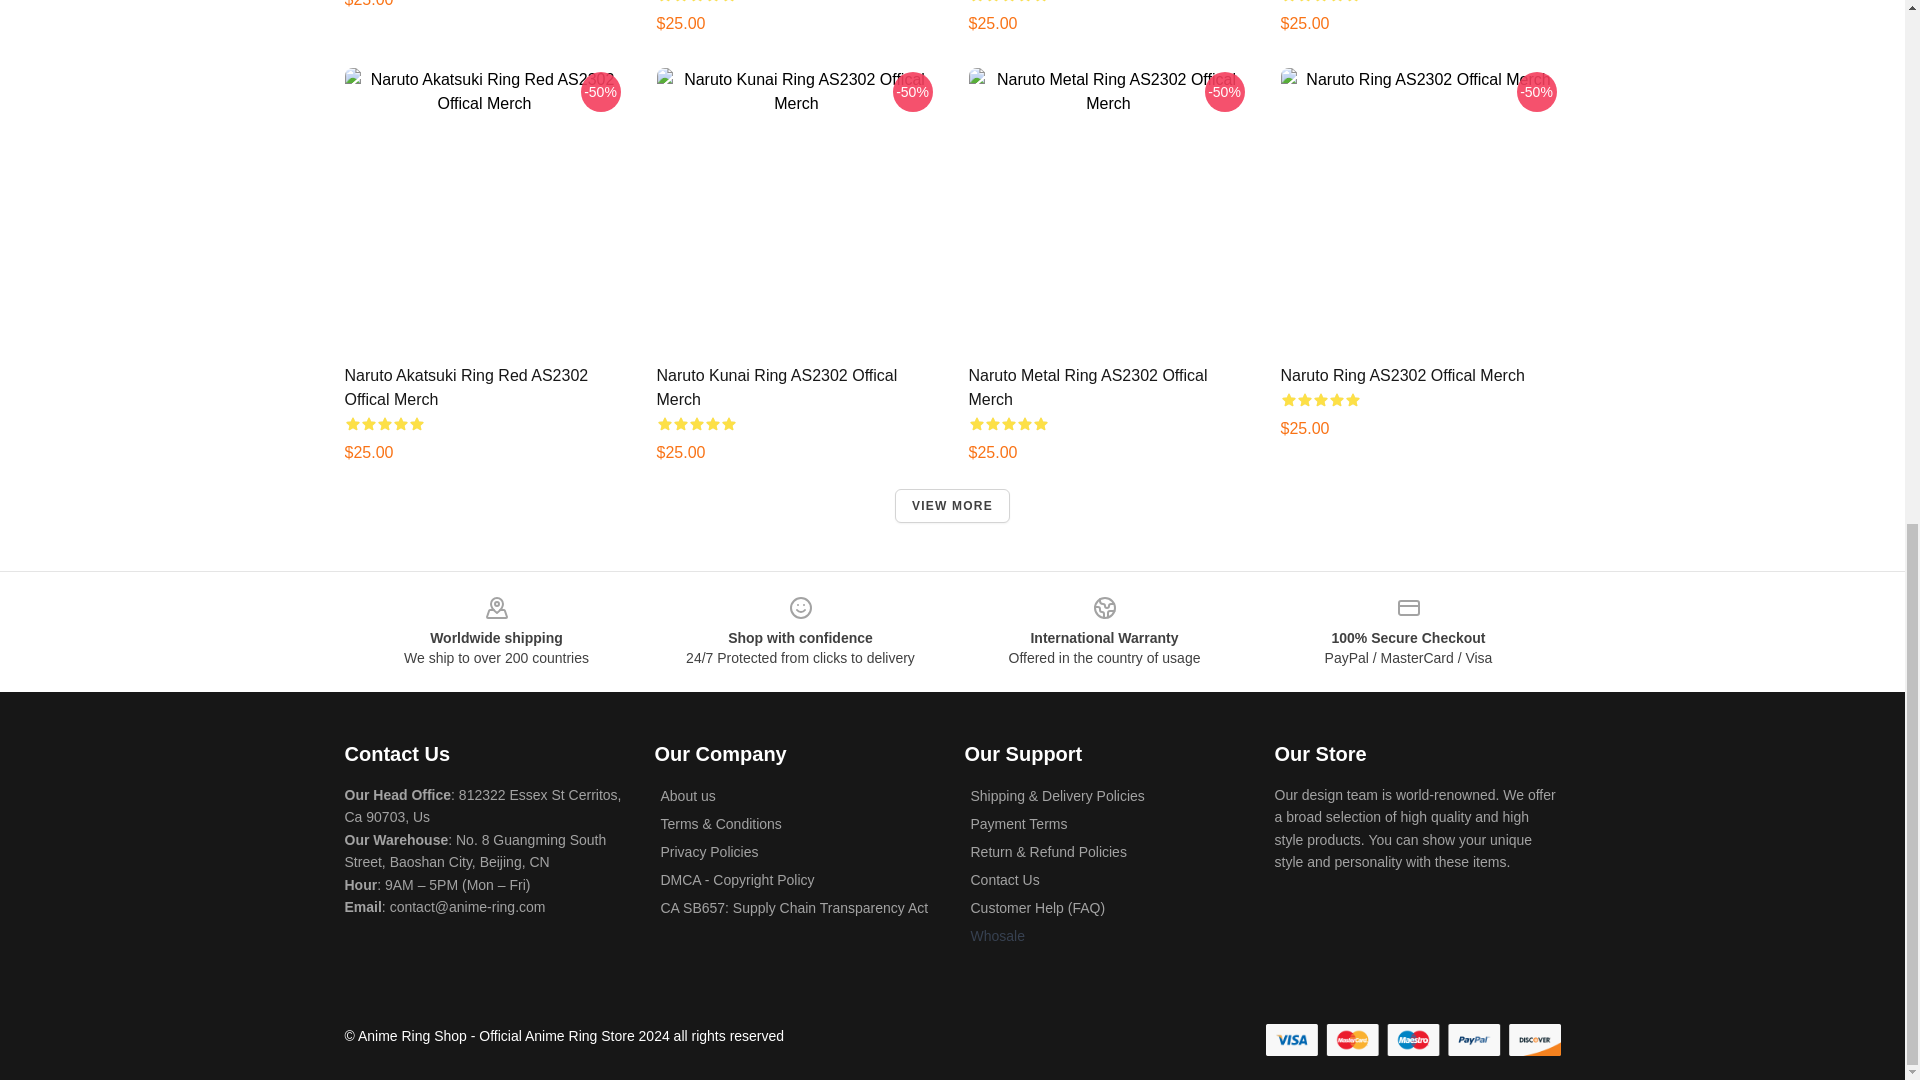 The width and height of the screenshot is (1920, 1080). I want to click on Naruto Metal Ring AS2302 Offical Merch, so click(1087, 388).